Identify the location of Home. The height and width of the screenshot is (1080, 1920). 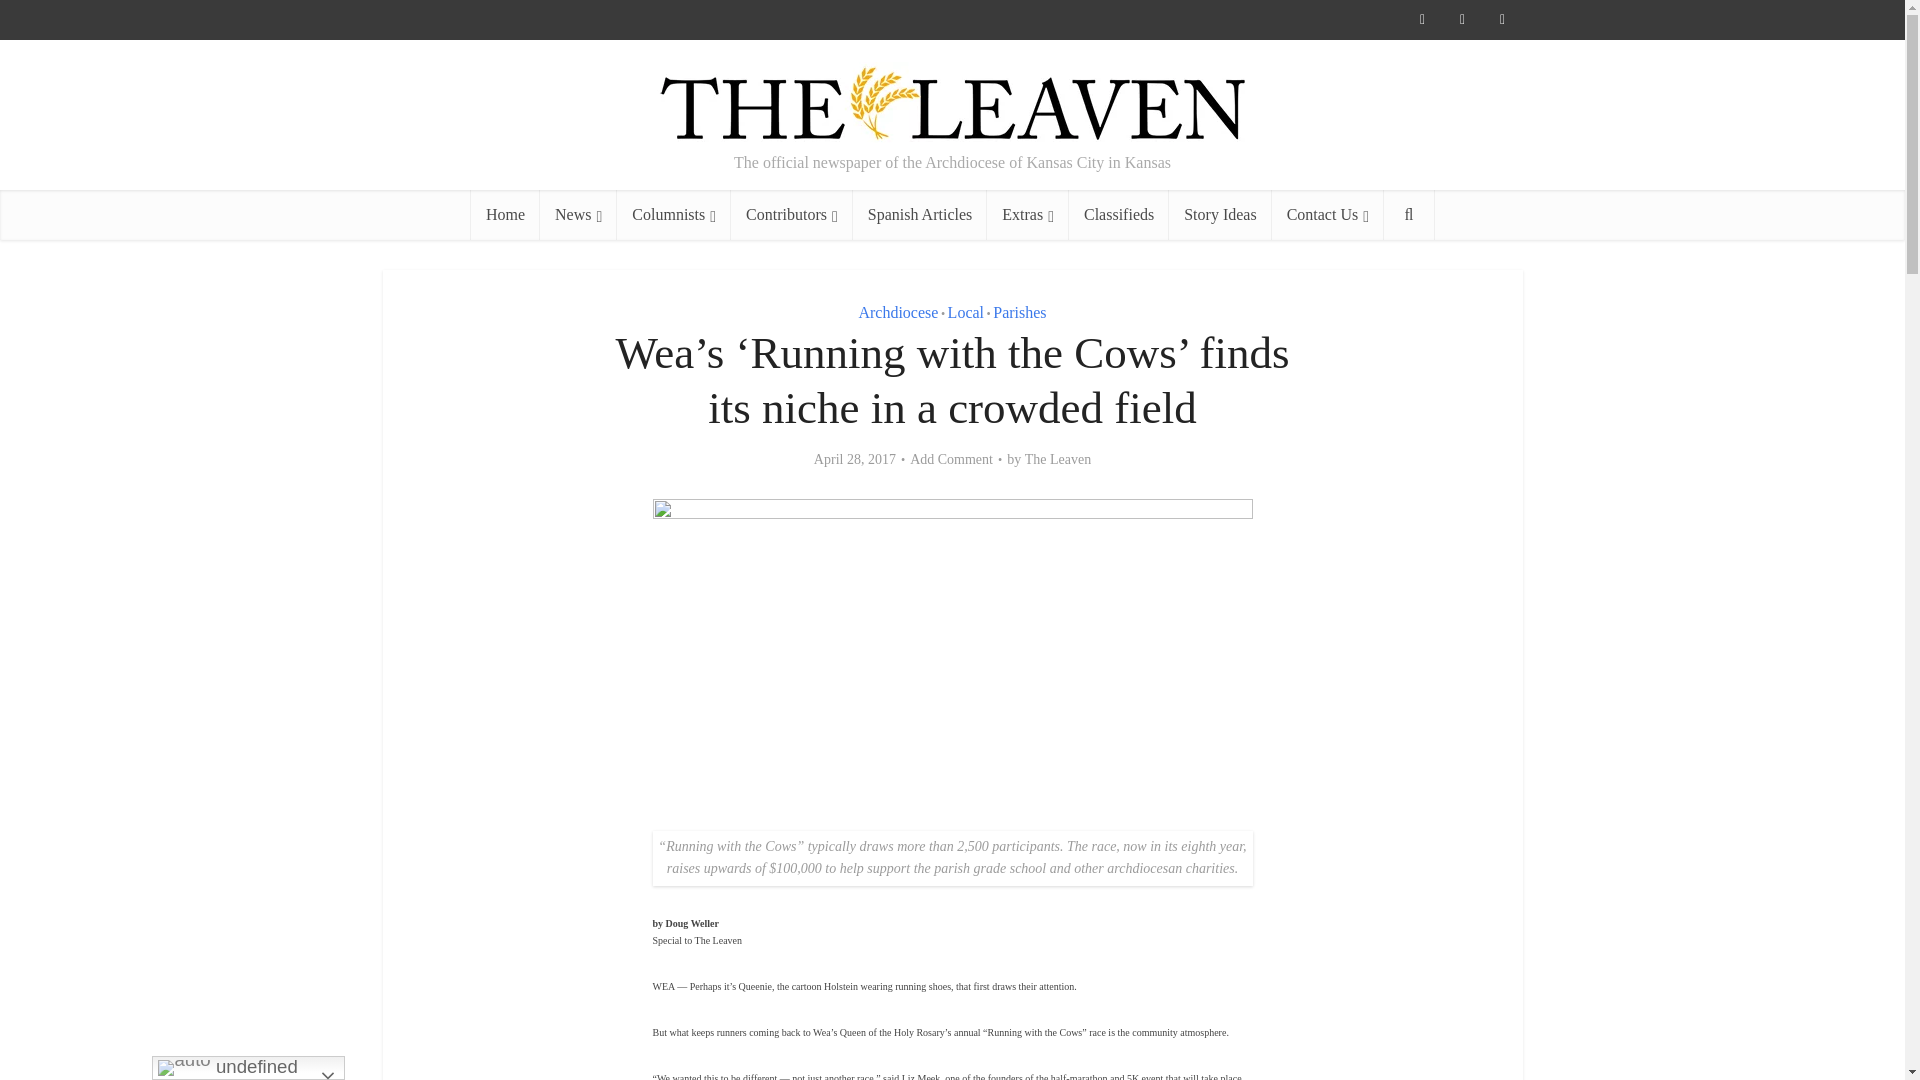
(504, 214).